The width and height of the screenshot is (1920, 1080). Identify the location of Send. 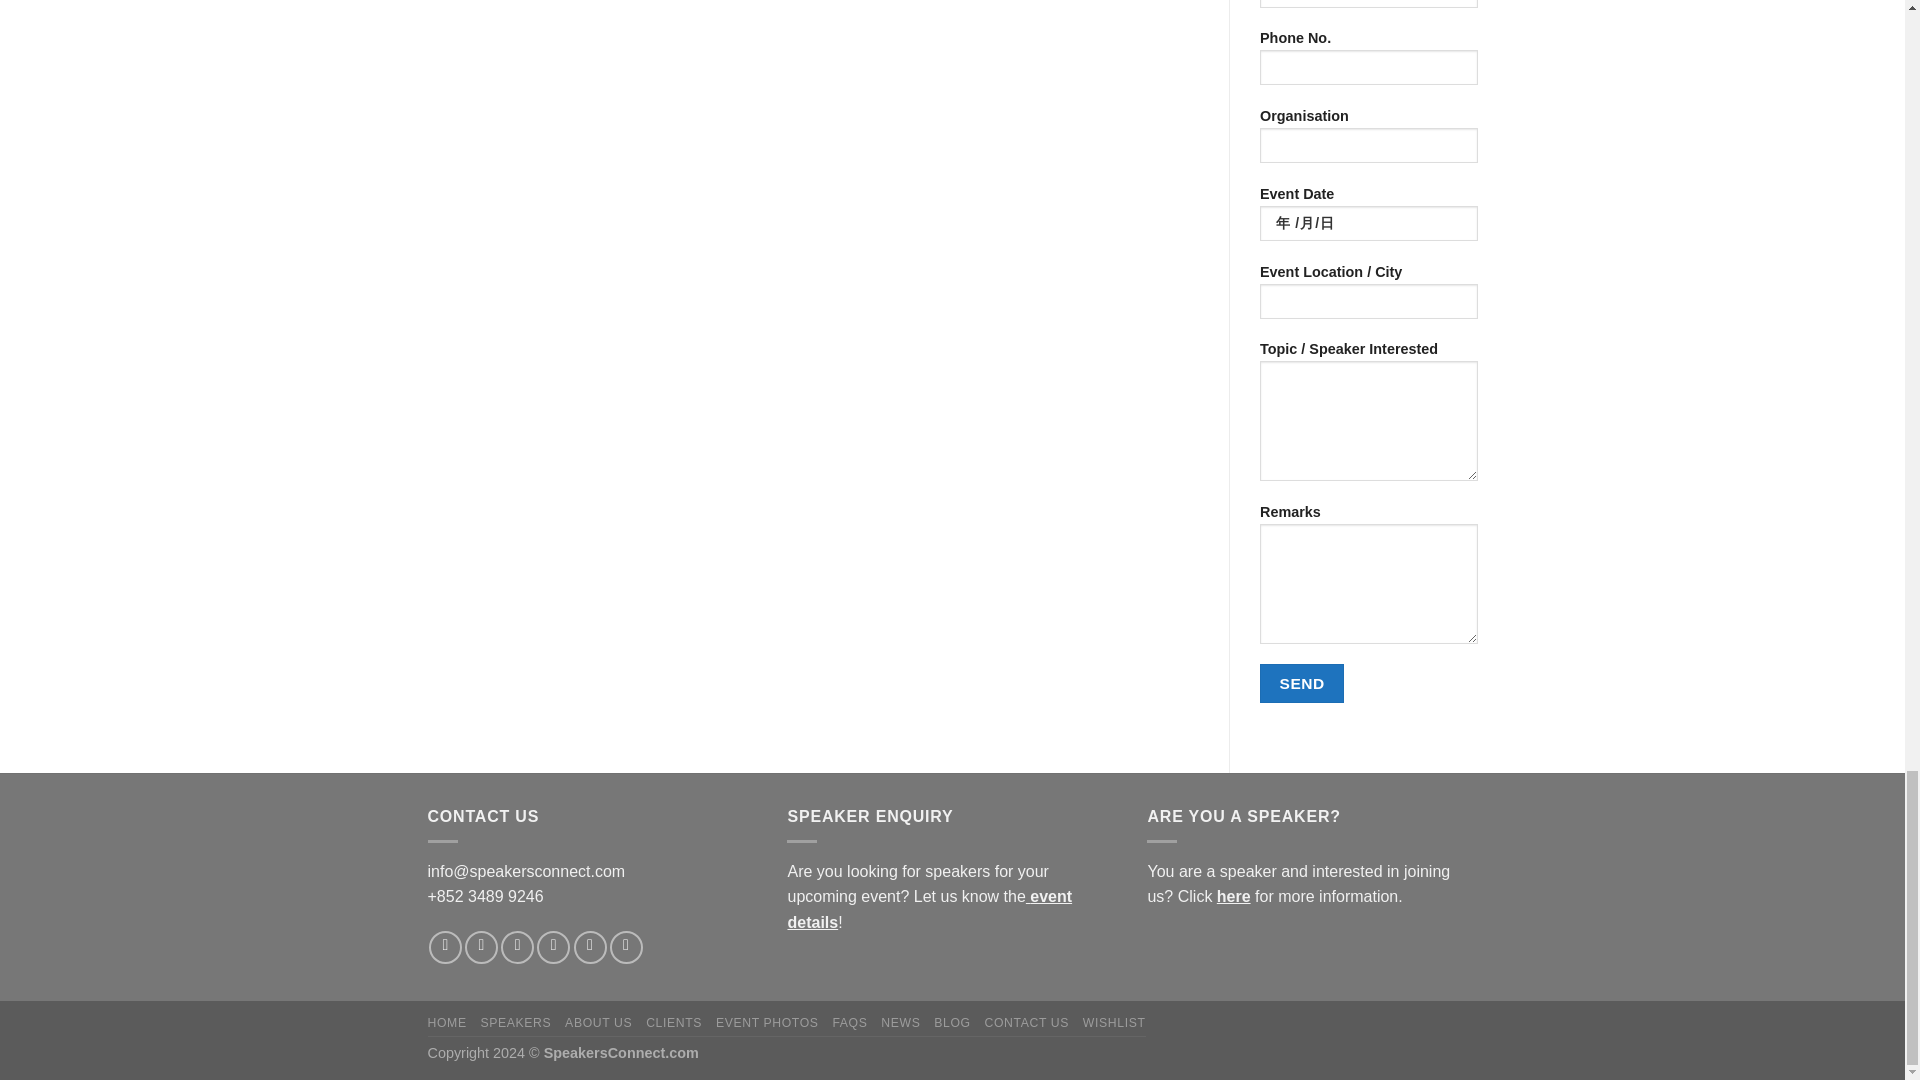
(1302, 684).